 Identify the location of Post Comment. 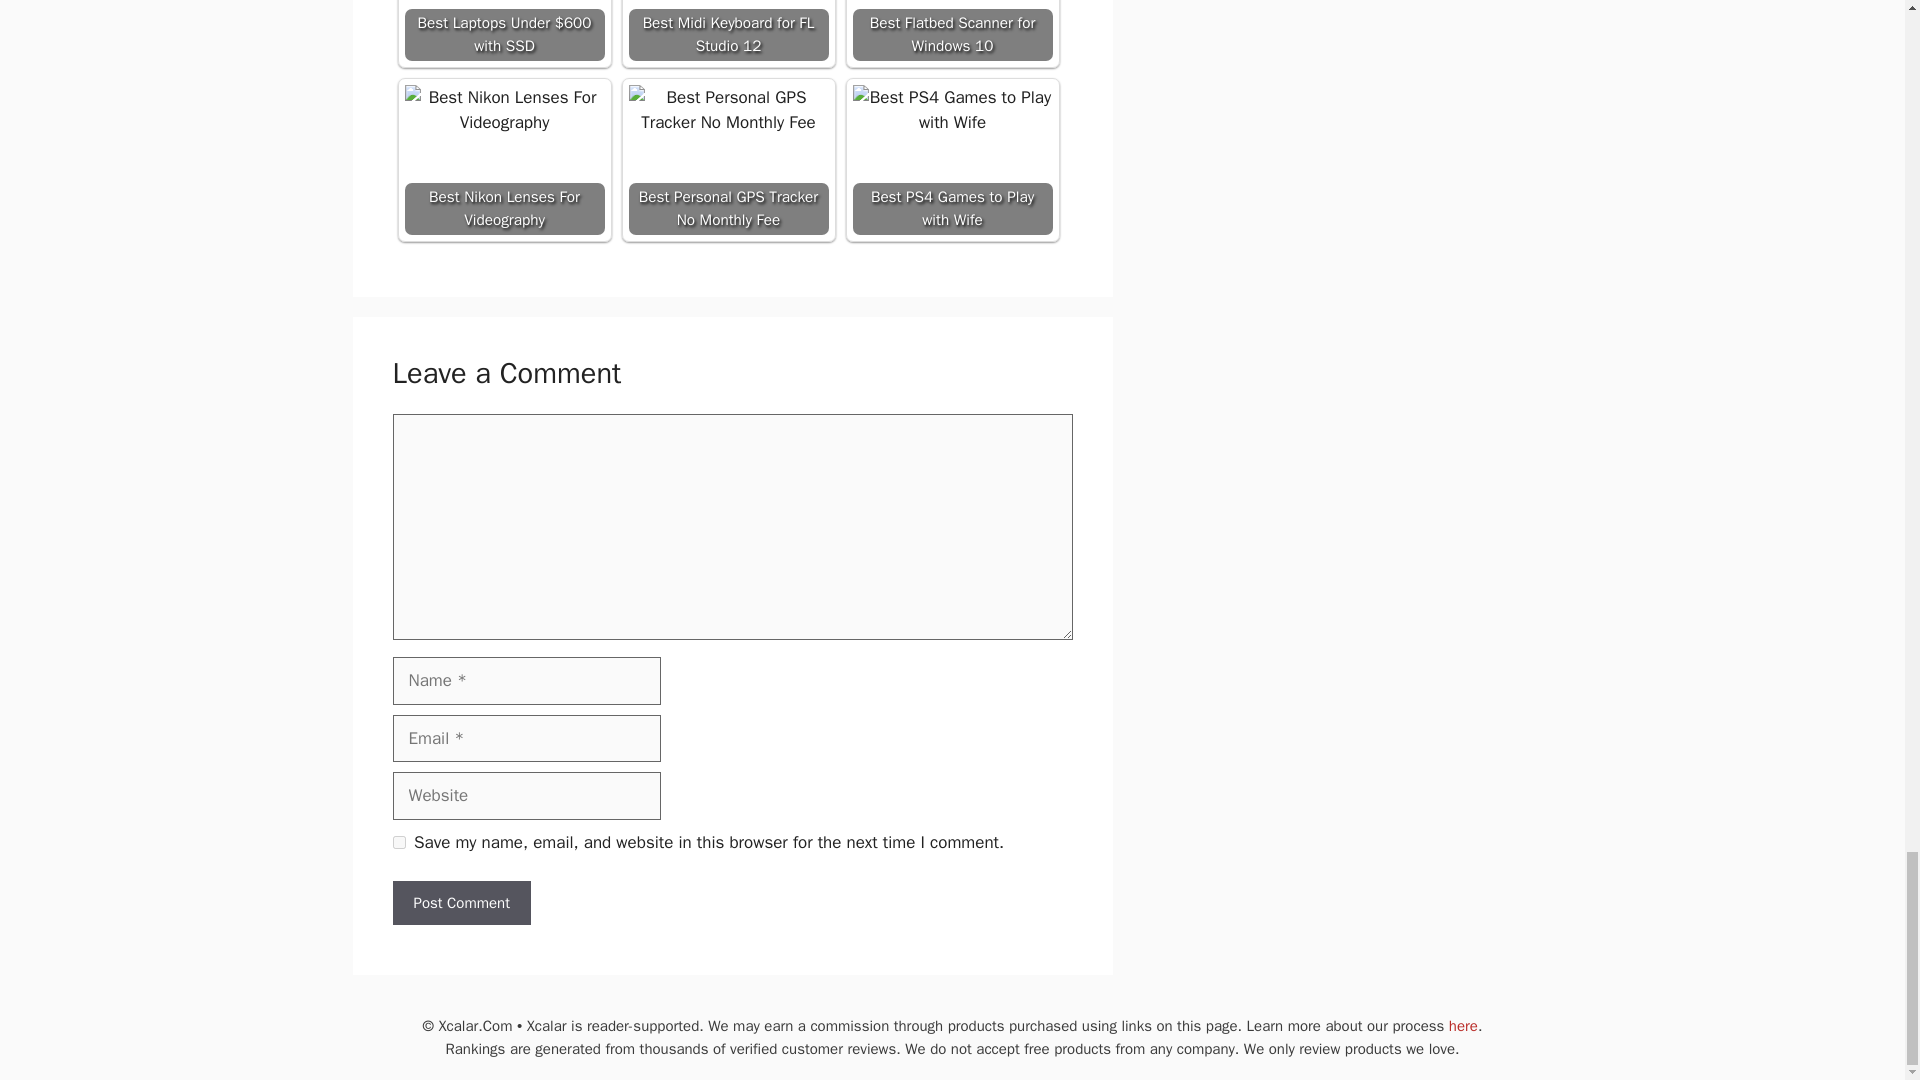
(460, 903).